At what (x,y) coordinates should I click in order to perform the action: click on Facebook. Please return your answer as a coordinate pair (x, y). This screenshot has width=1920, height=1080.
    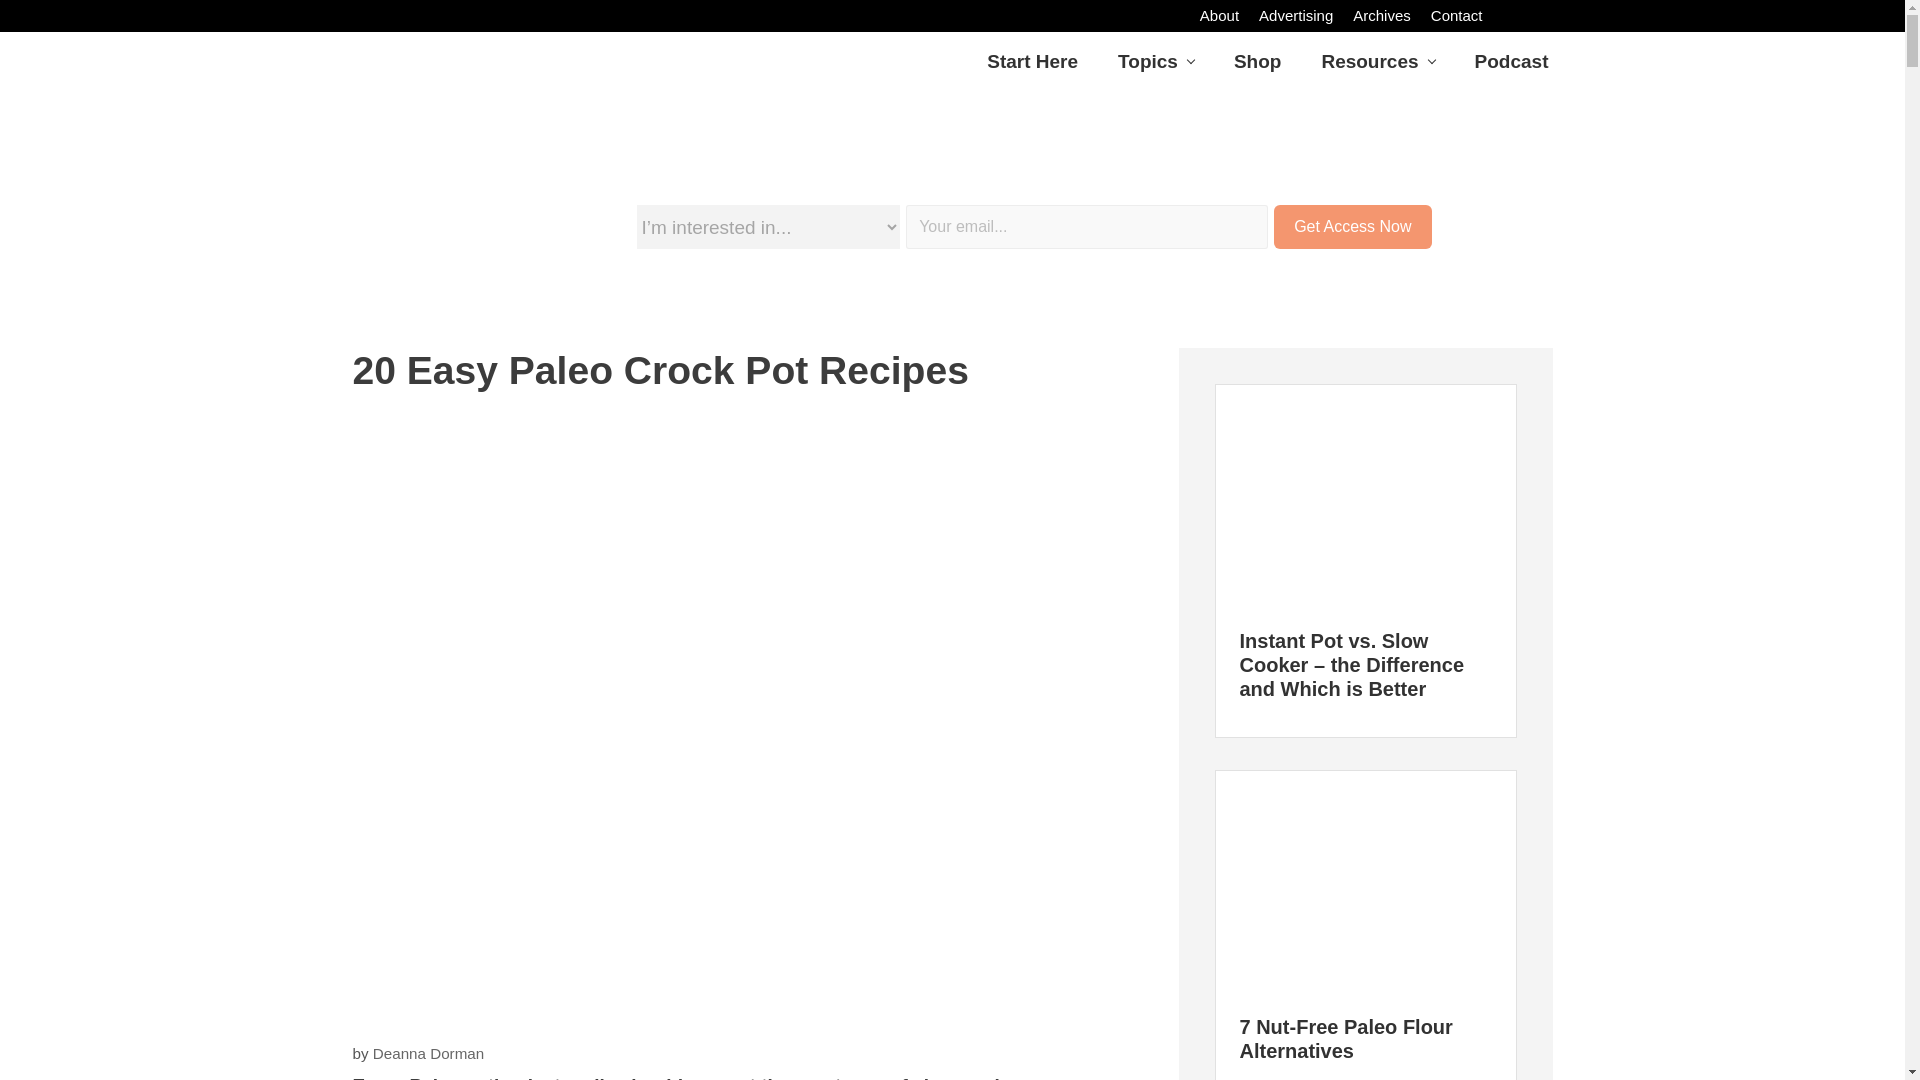
    Looking at the image, I should click on (1502, 15).